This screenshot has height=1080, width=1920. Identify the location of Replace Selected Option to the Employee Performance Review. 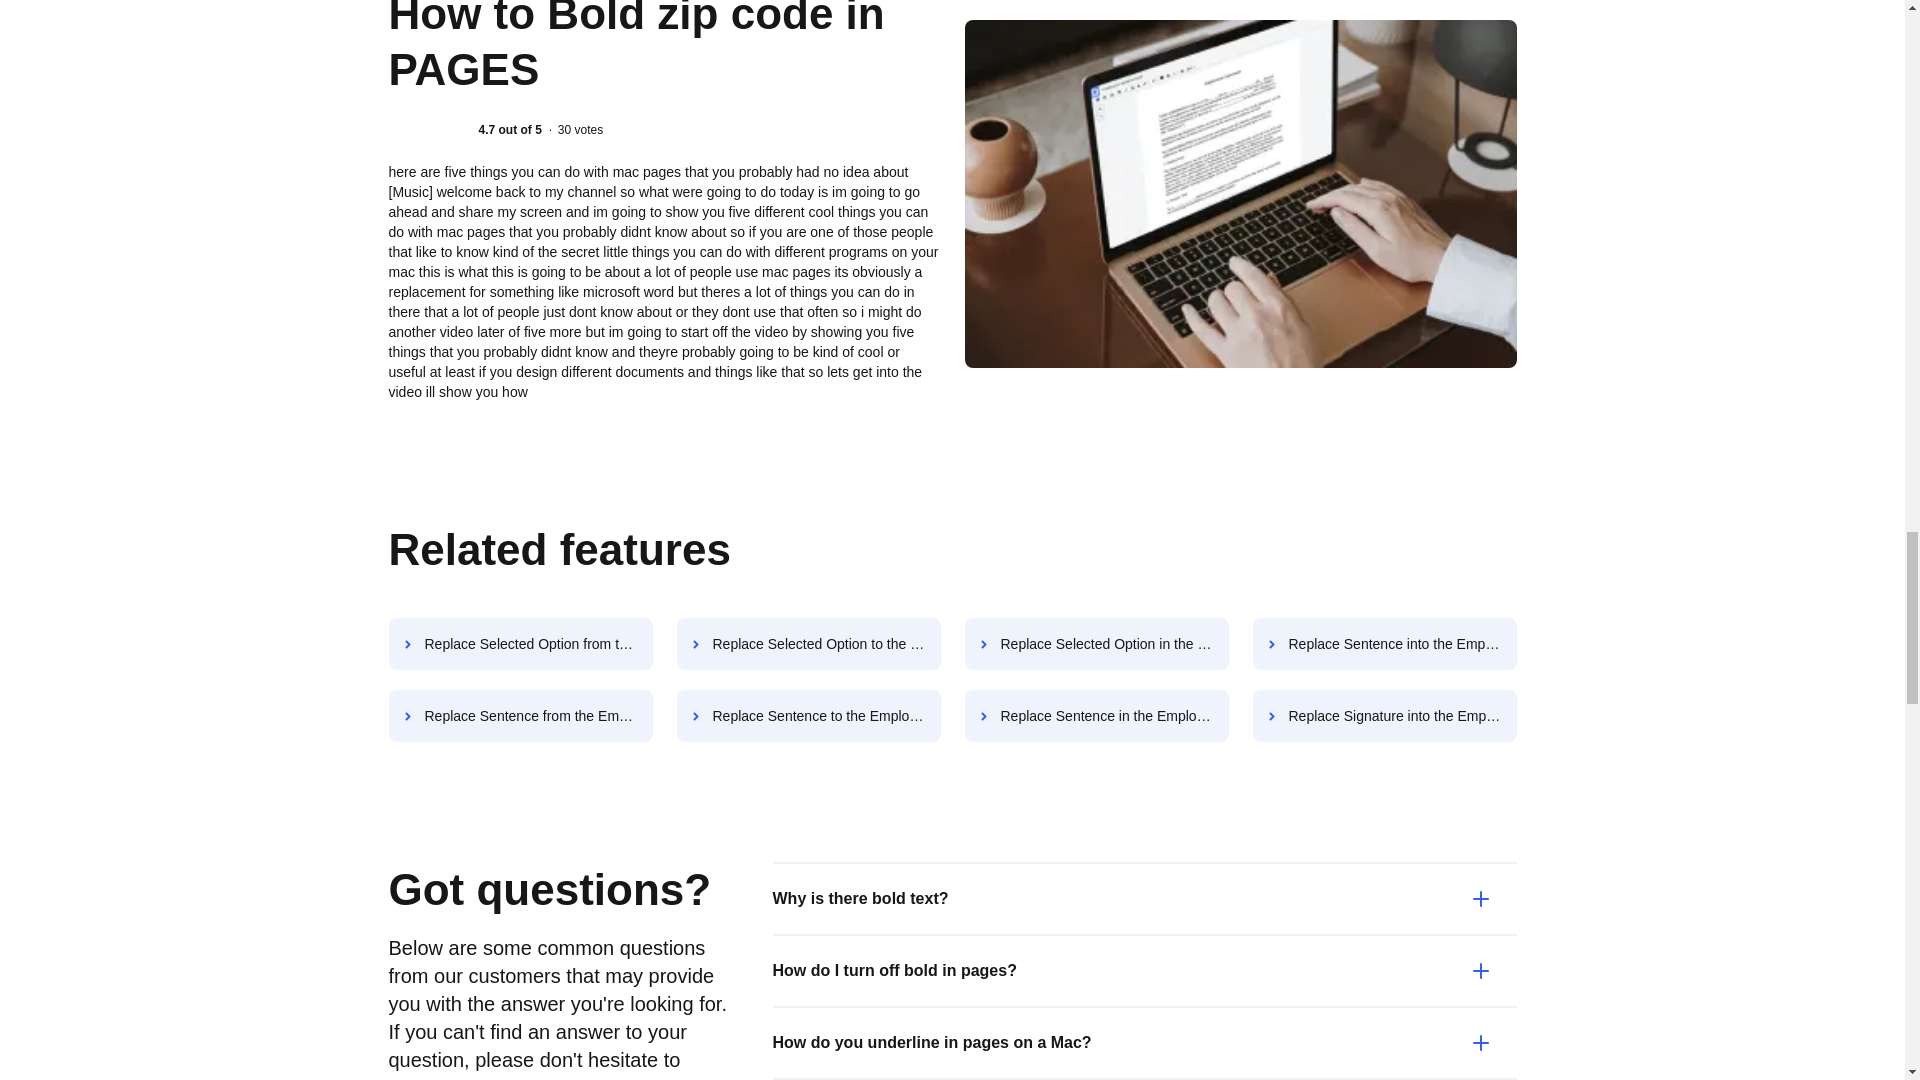
(808, 643).